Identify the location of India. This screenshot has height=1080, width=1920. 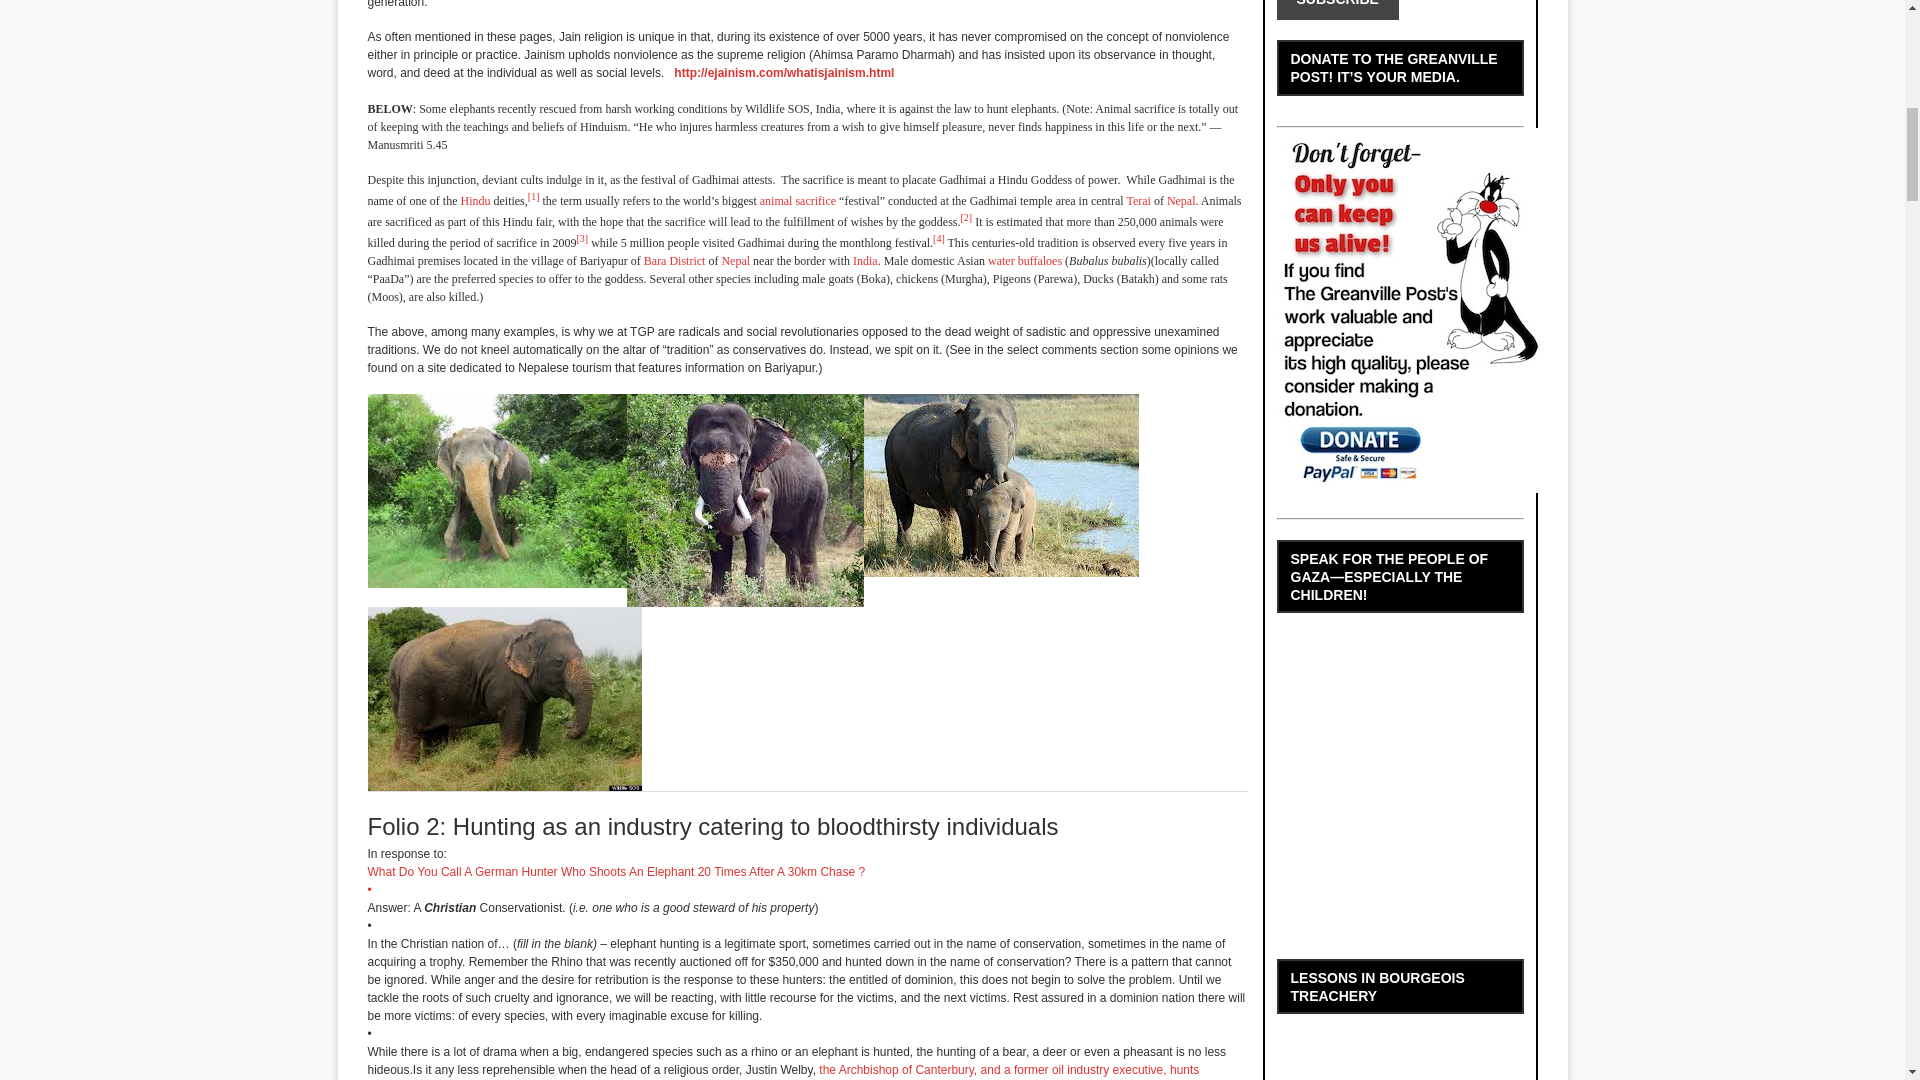
(864, 260).